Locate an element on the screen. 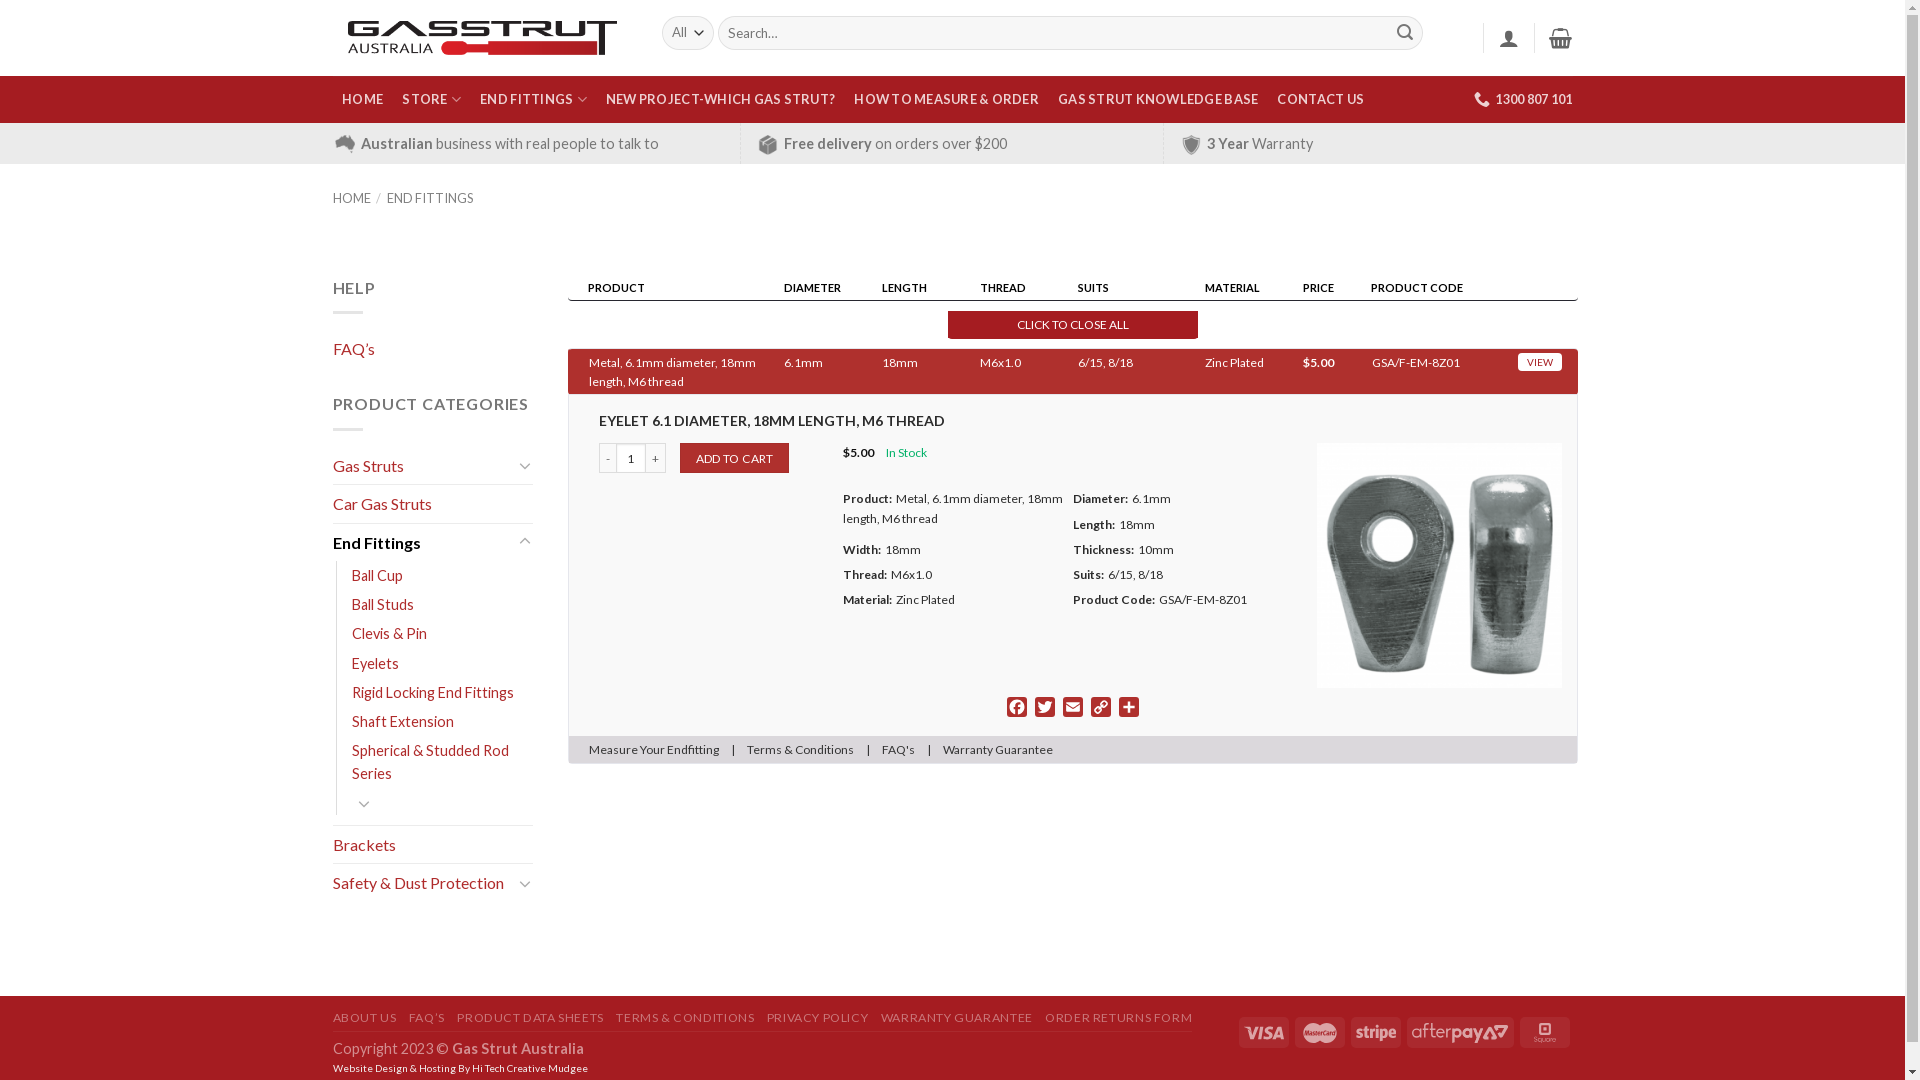 The height and width of the screenshot is (1080, 1920). ORDER RETURNS FORM is located at coordinates (1118, 1018).